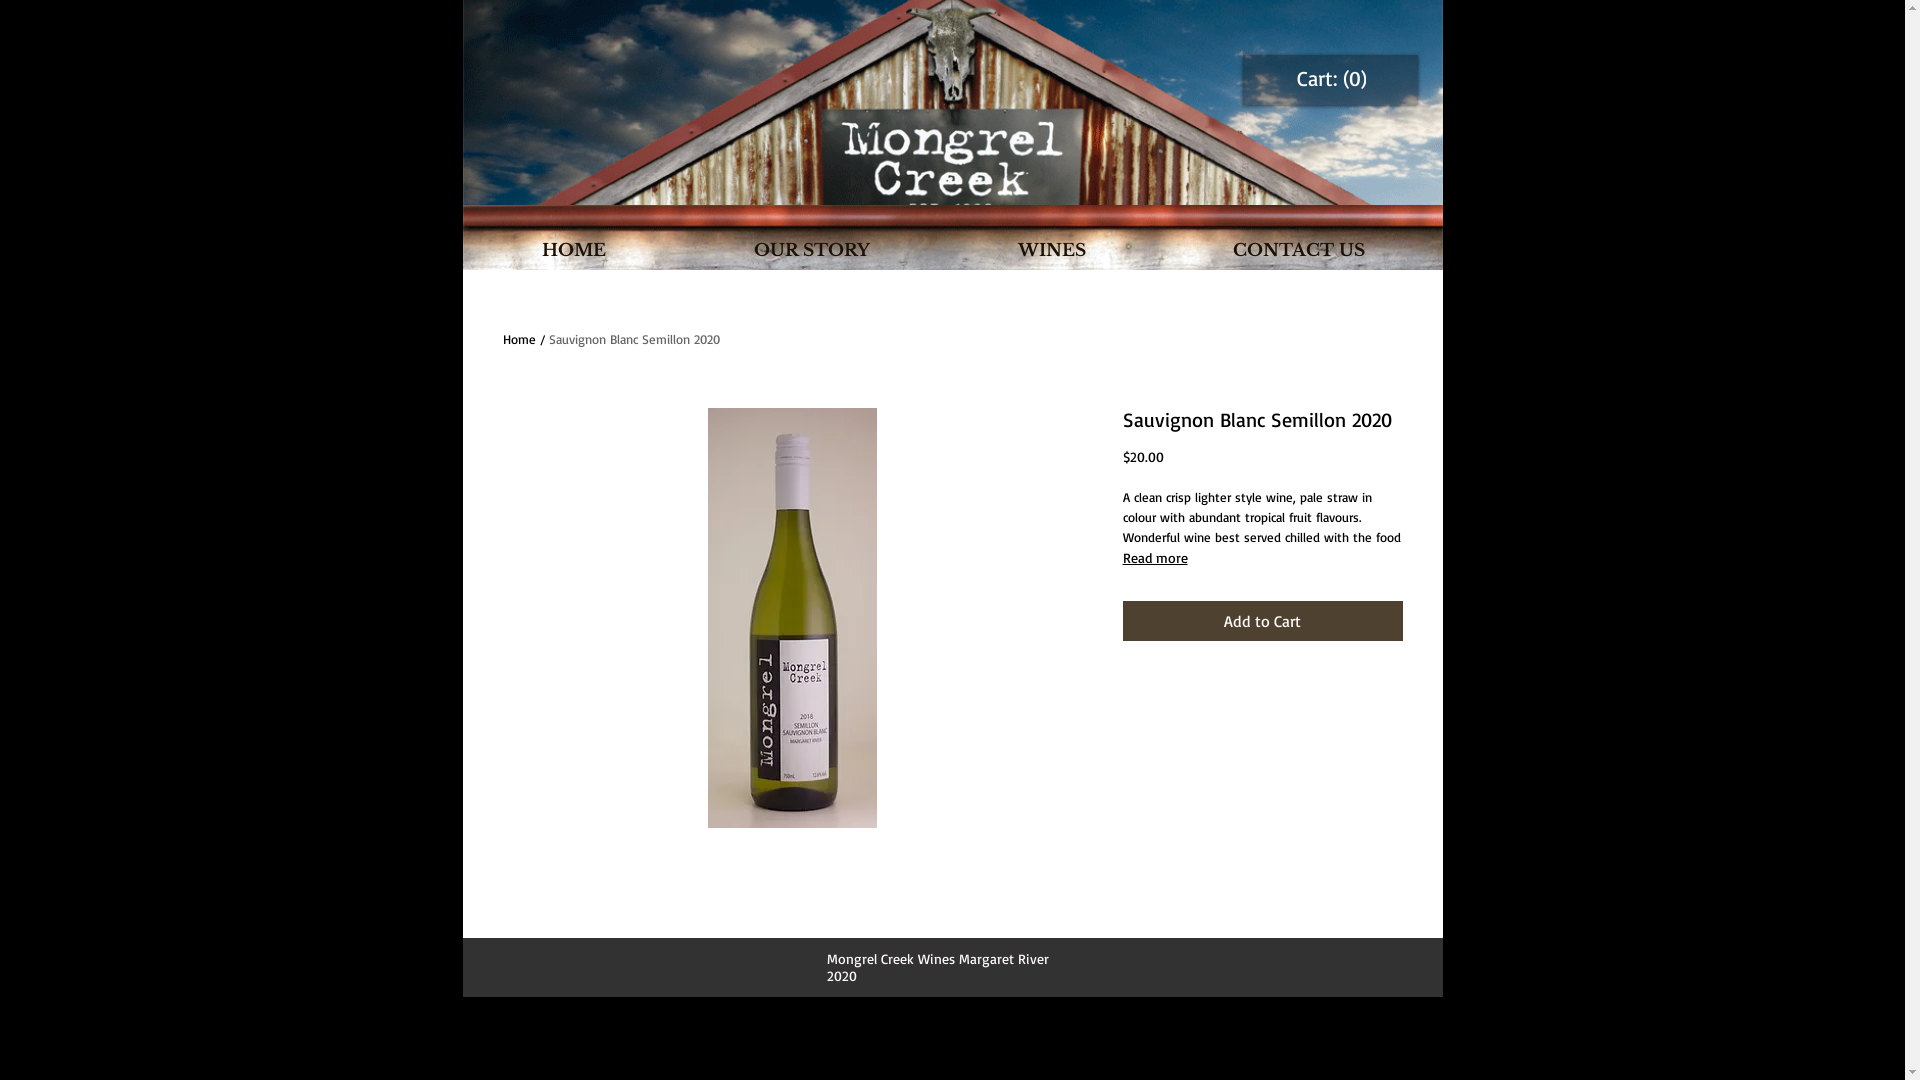  Describe the element at coordinates (1052, 250) in the screenshot. I see `WINES` at that location.